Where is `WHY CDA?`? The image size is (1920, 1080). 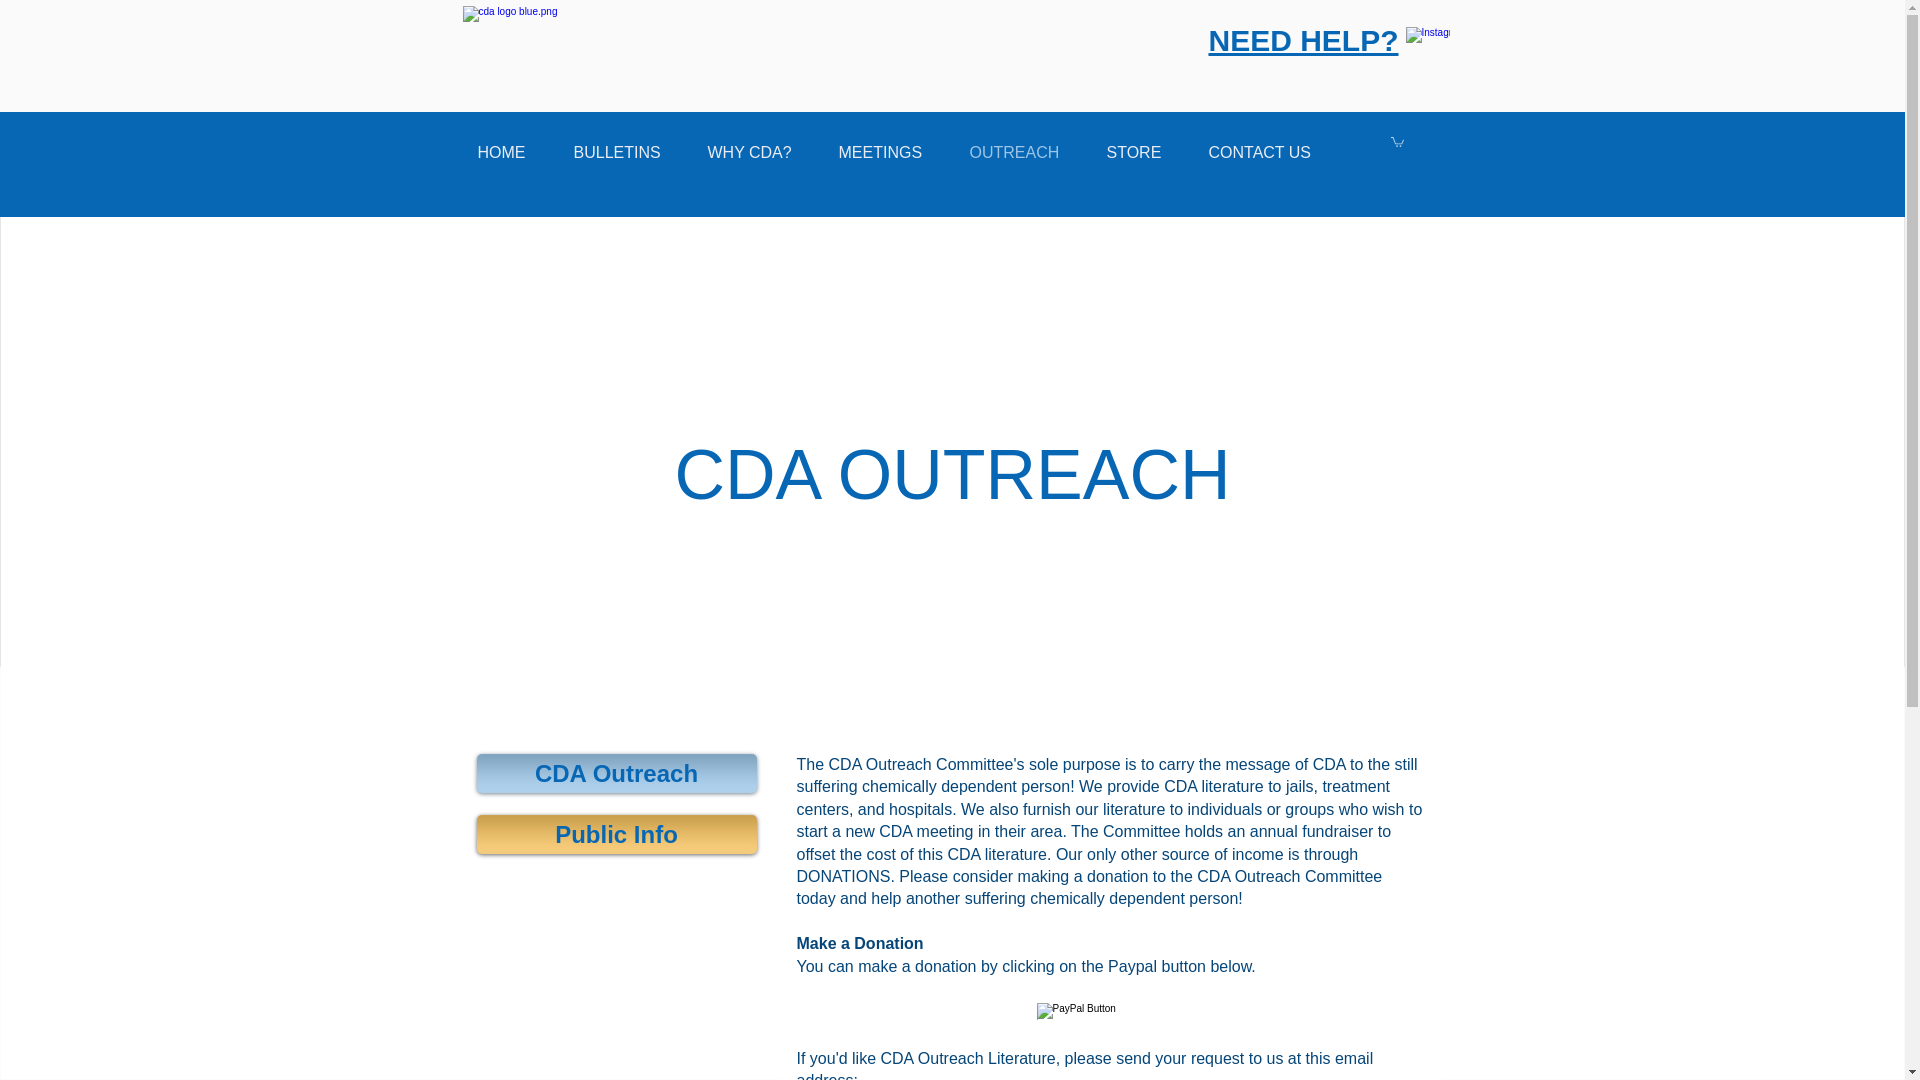 WHY CDA? is located at coordinates (757, 153).